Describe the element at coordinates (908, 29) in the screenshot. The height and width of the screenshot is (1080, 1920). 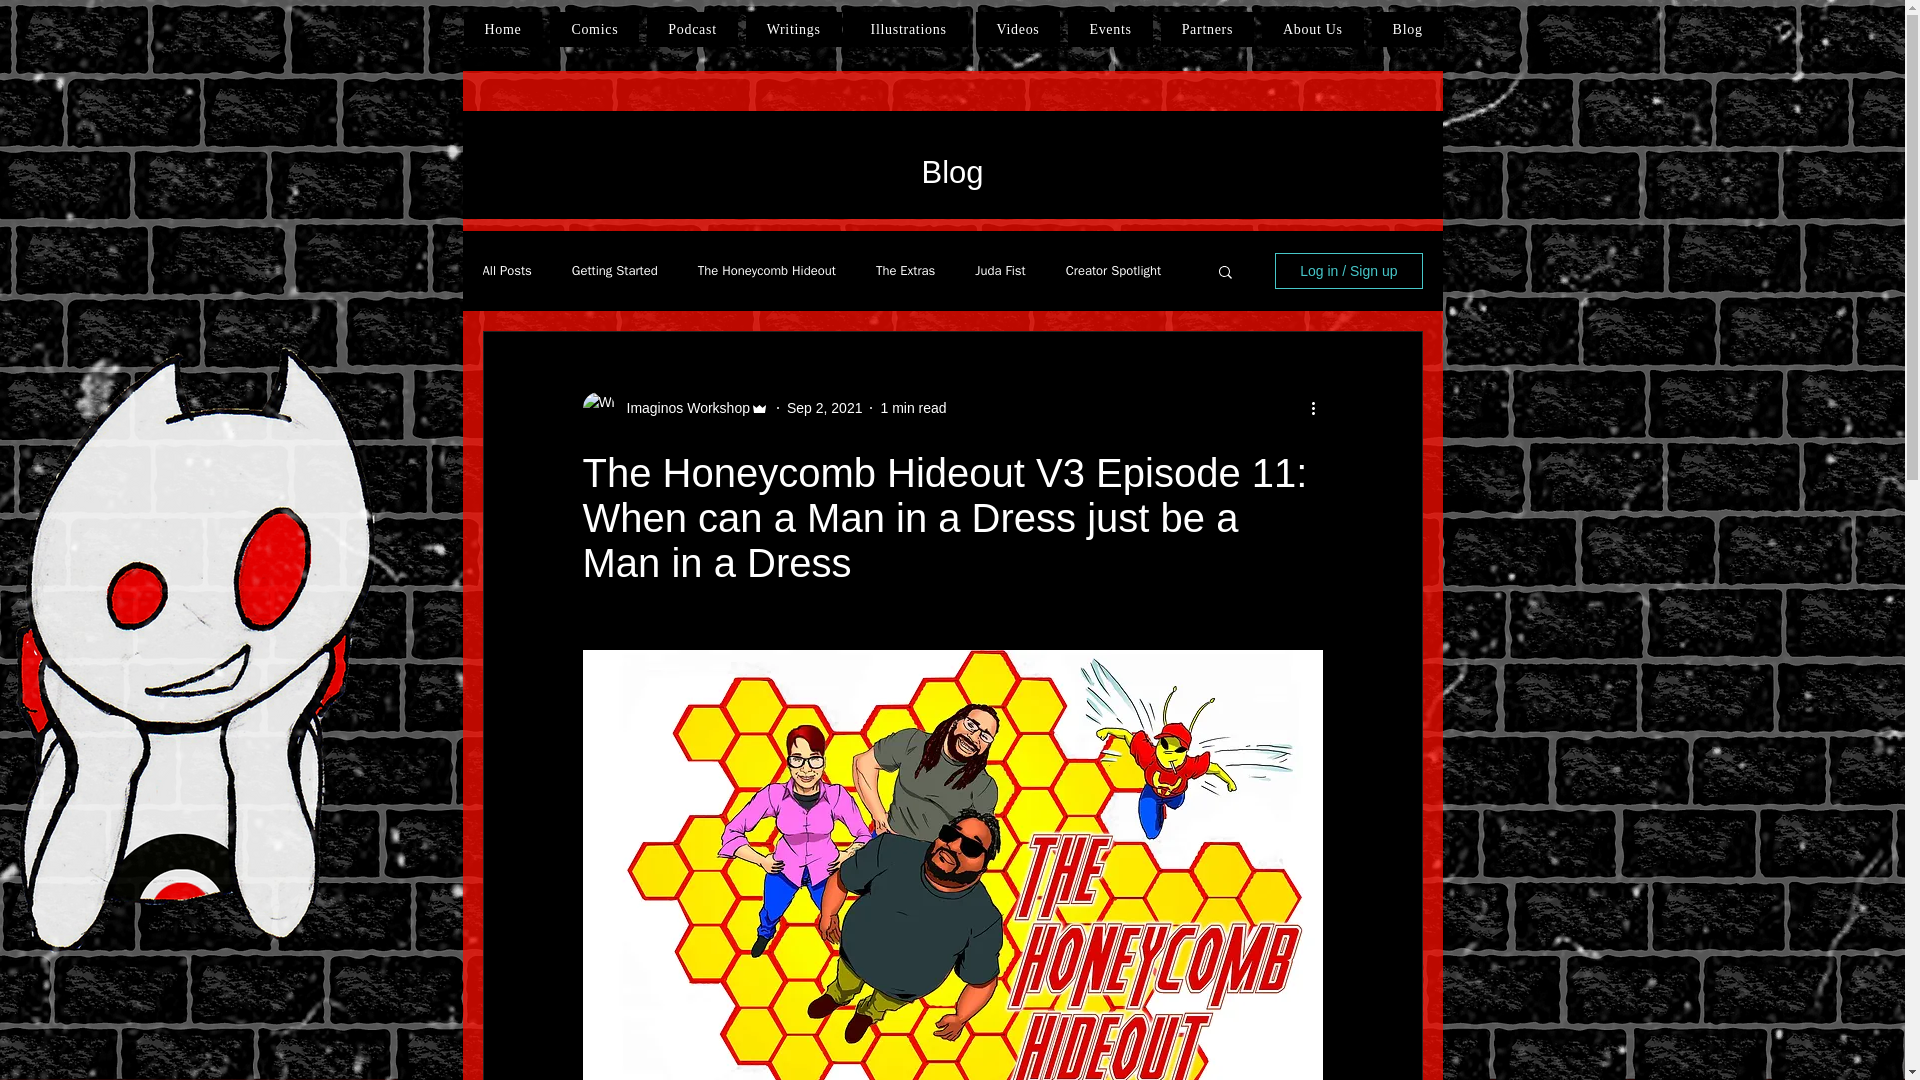
I see `Illustrations` at that location.